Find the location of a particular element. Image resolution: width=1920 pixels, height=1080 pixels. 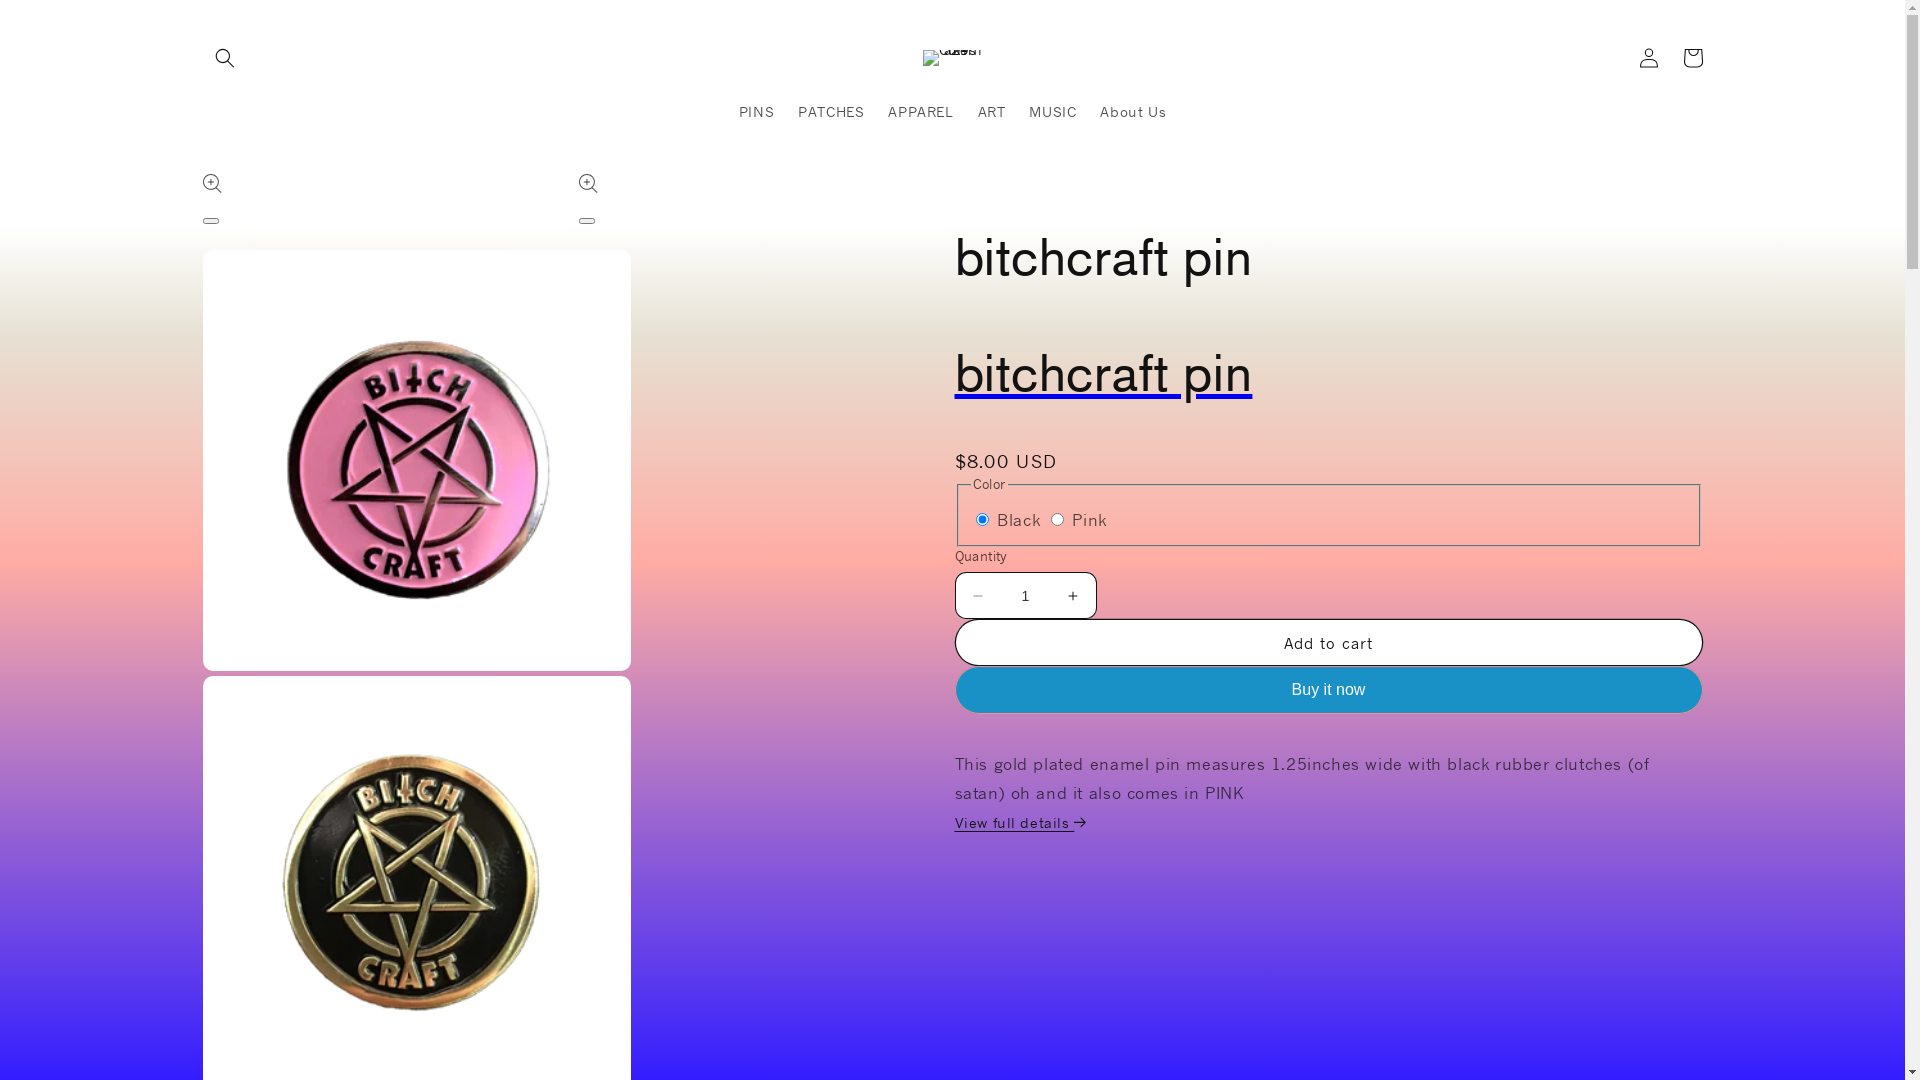

Open media 2 in modal is located at coordinates (586, 221).